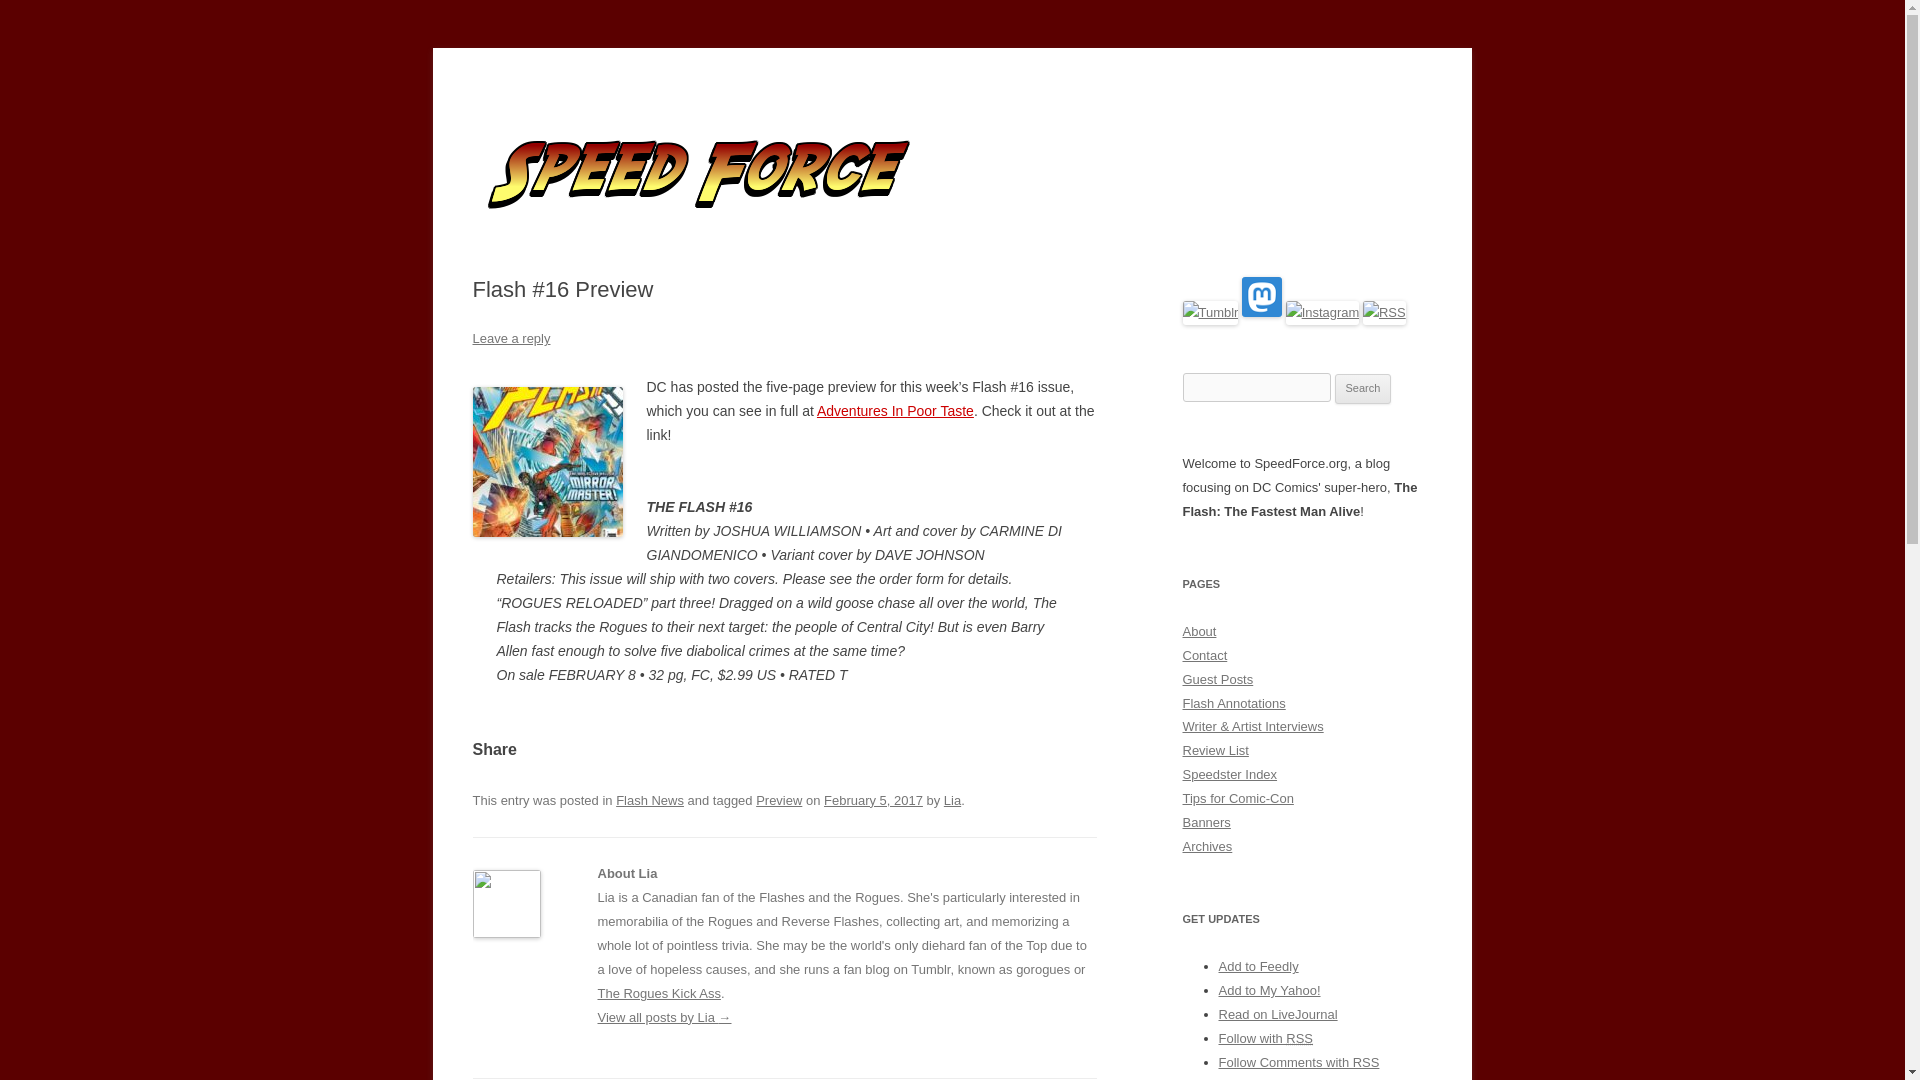 Image resolution: width=1920 pixels, height=1080 pixels. I want to click on Follow with RSS, so click(1265, 1038).